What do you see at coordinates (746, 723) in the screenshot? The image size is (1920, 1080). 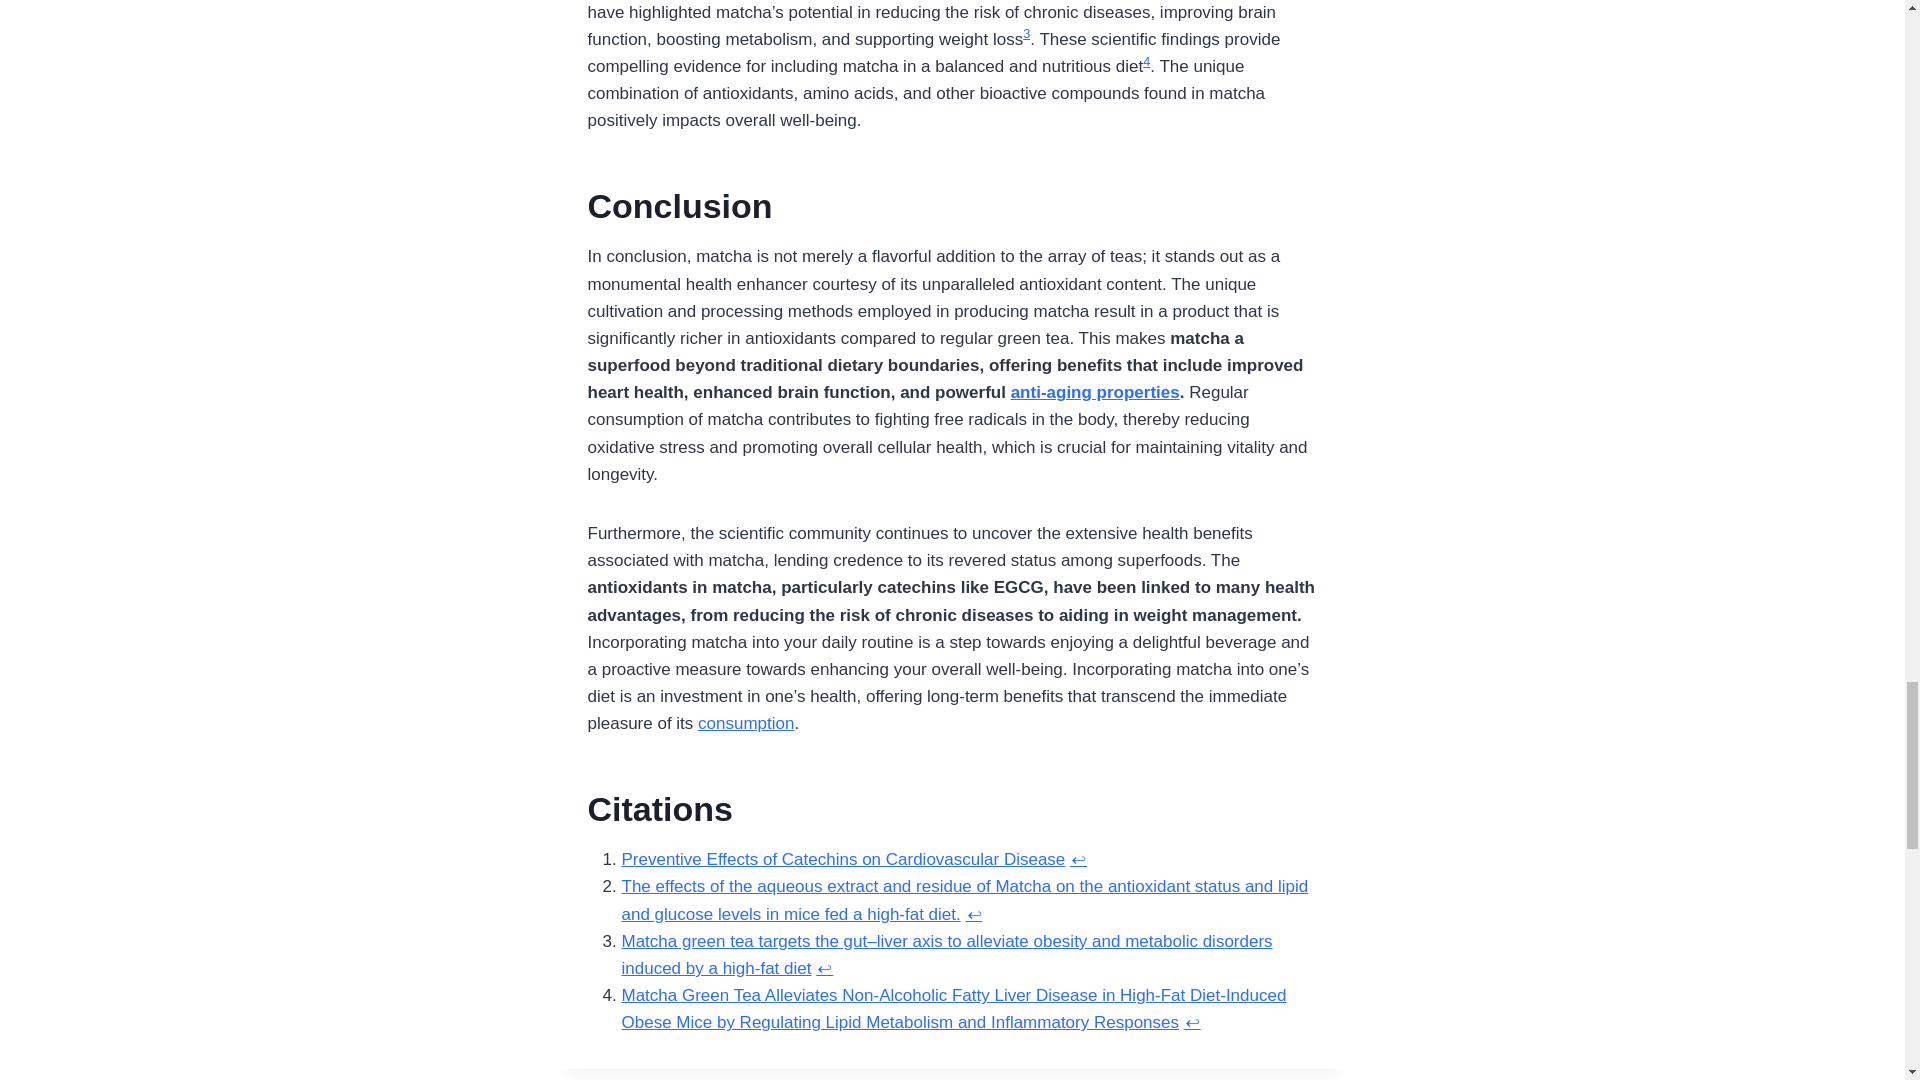 I see `consumption` at bounding box center [746, 723].